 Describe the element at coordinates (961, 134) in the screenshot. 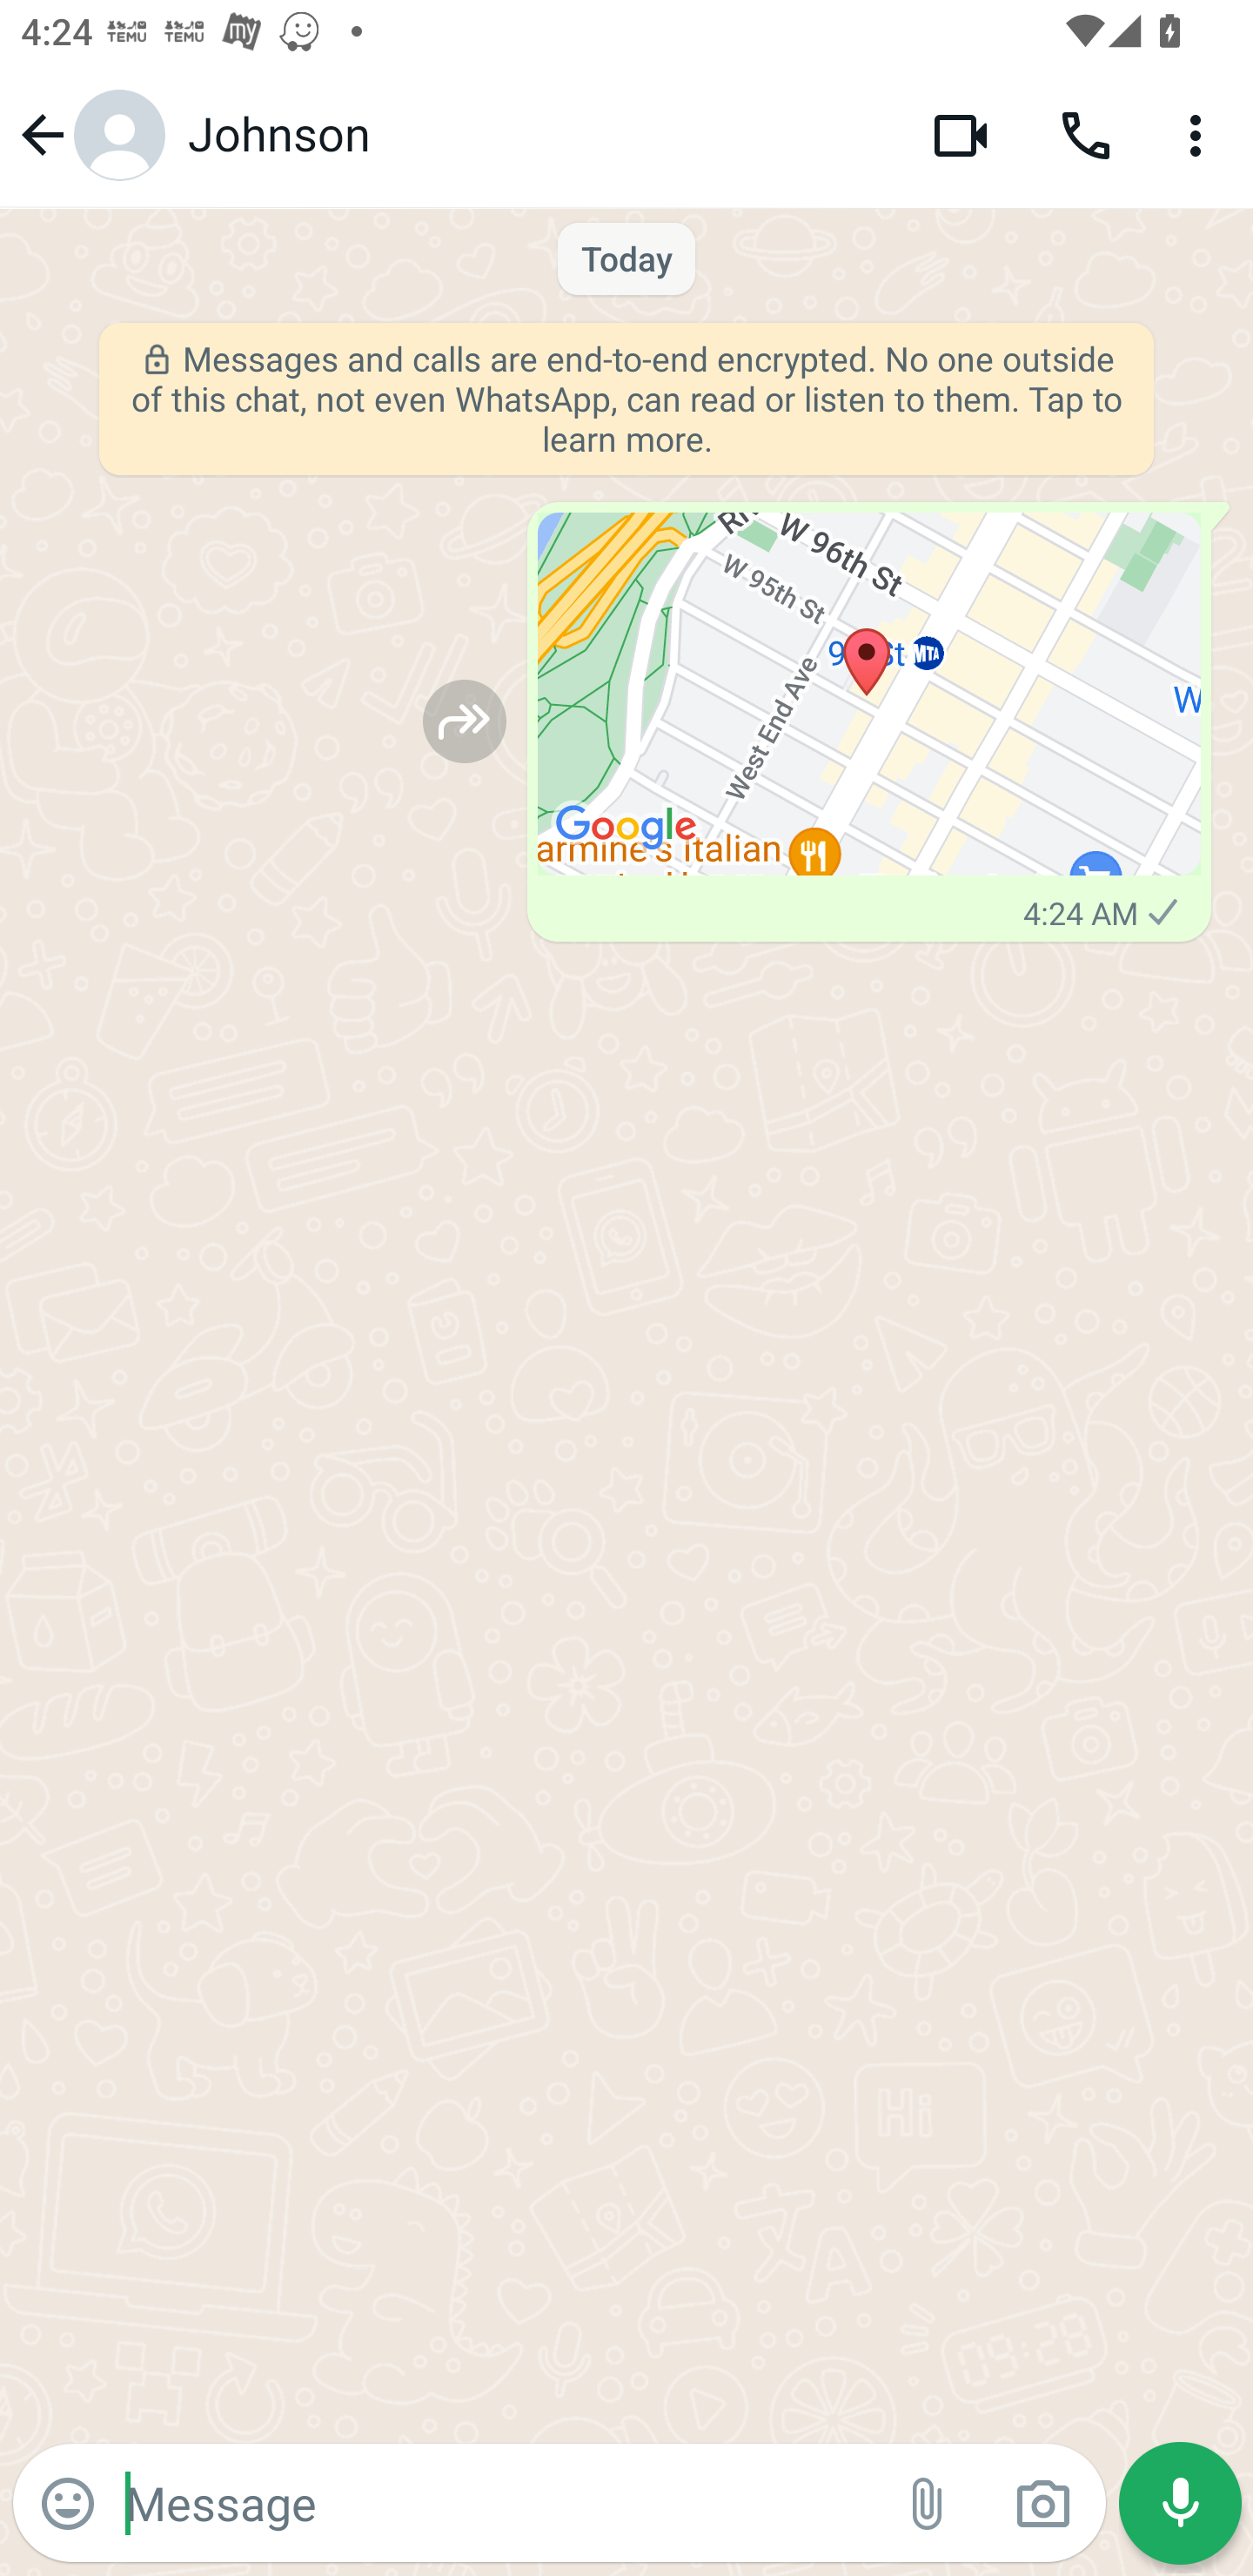

I see `Video call` at that location.